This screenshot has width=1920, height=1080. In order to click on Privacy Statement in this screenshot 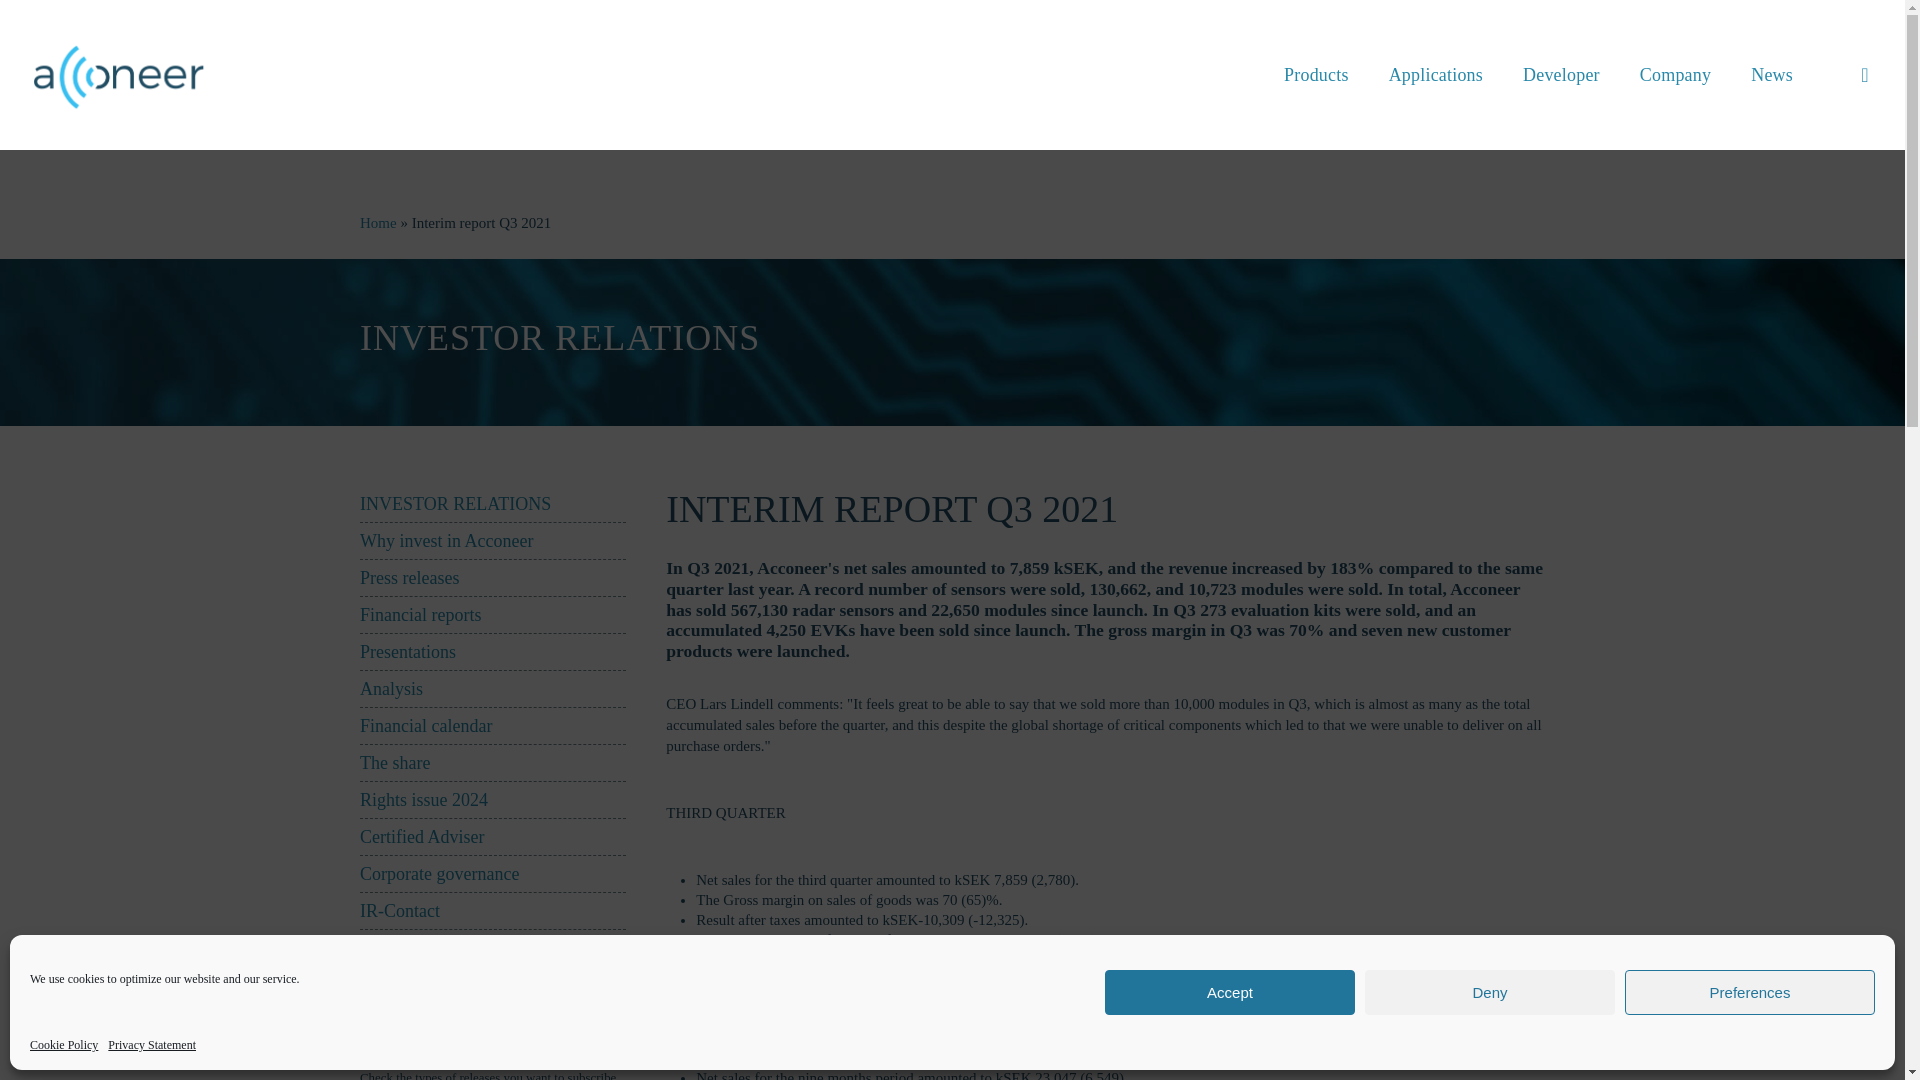, I will do `click(151, 1044)`.